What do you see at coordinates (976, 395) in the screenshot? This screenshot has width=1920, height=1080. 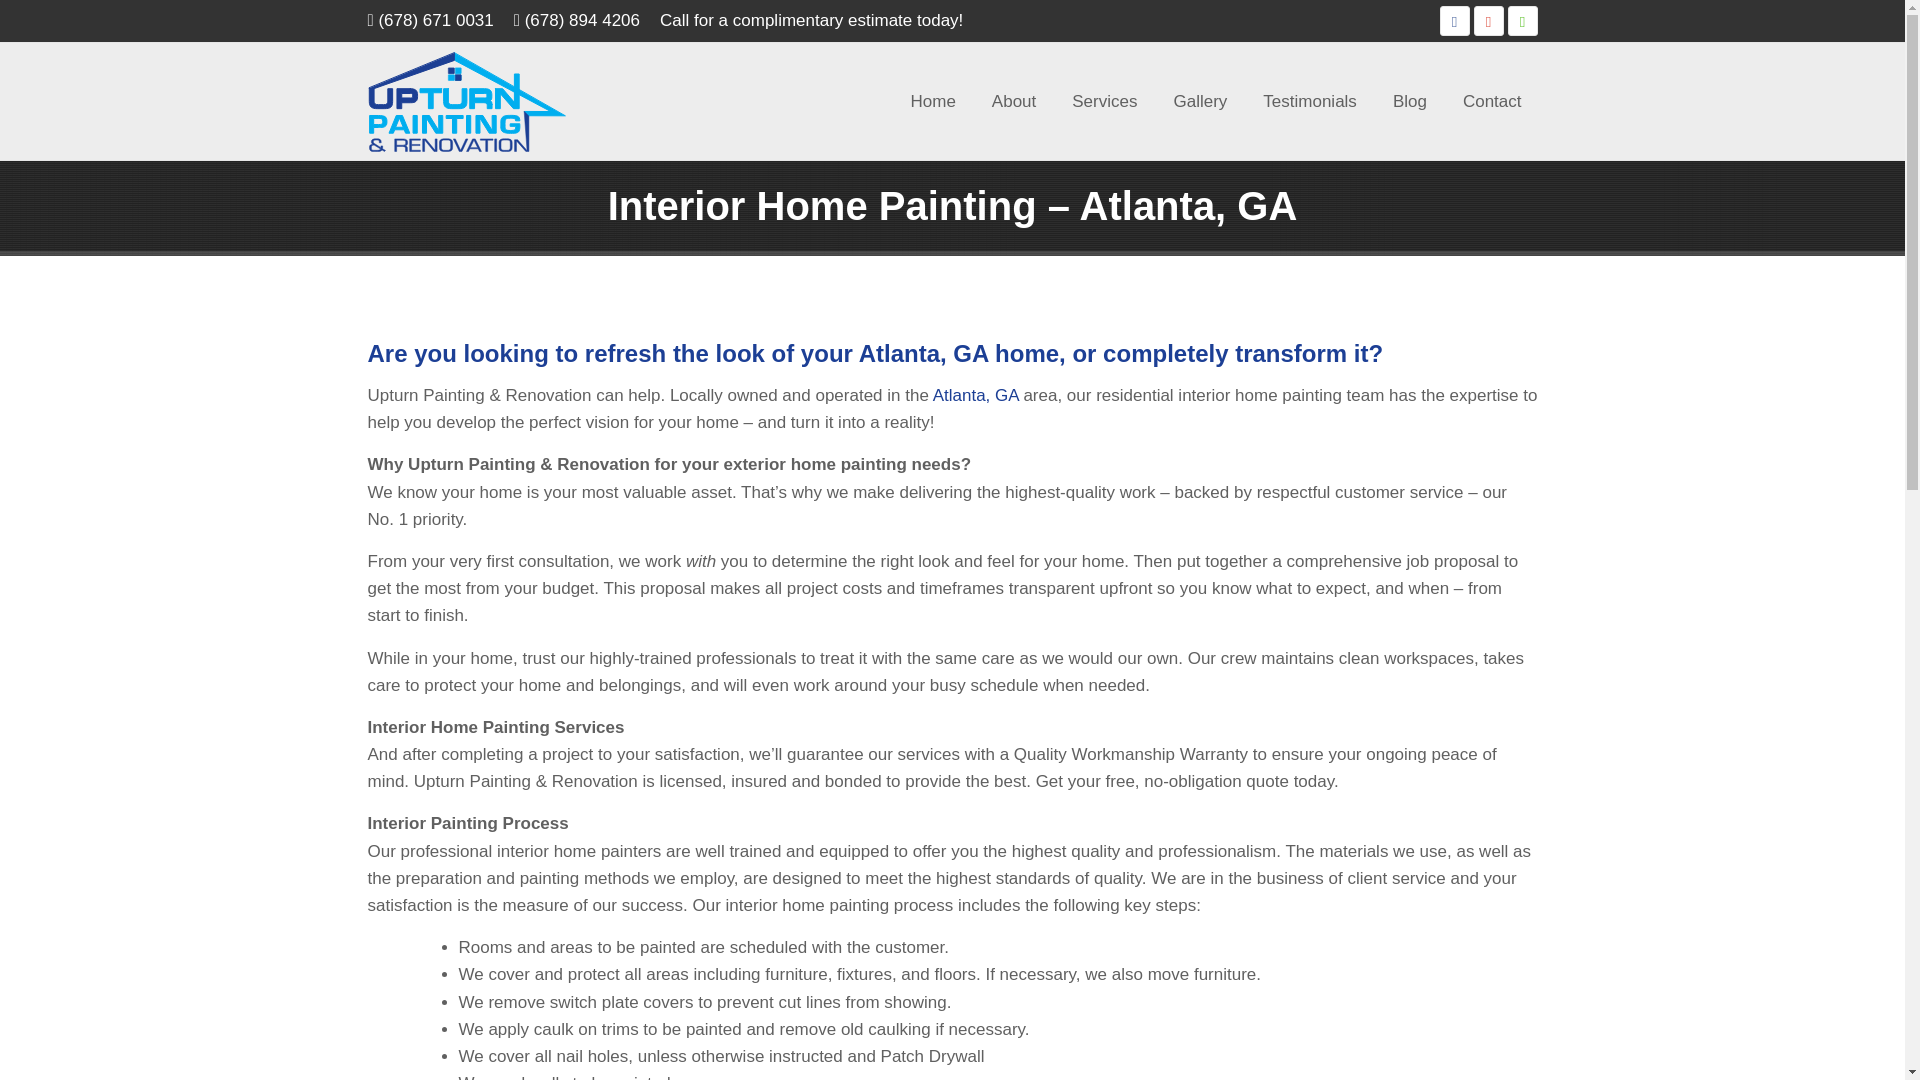 I see `Atlanta, GA` at bounding box center [976, 395].